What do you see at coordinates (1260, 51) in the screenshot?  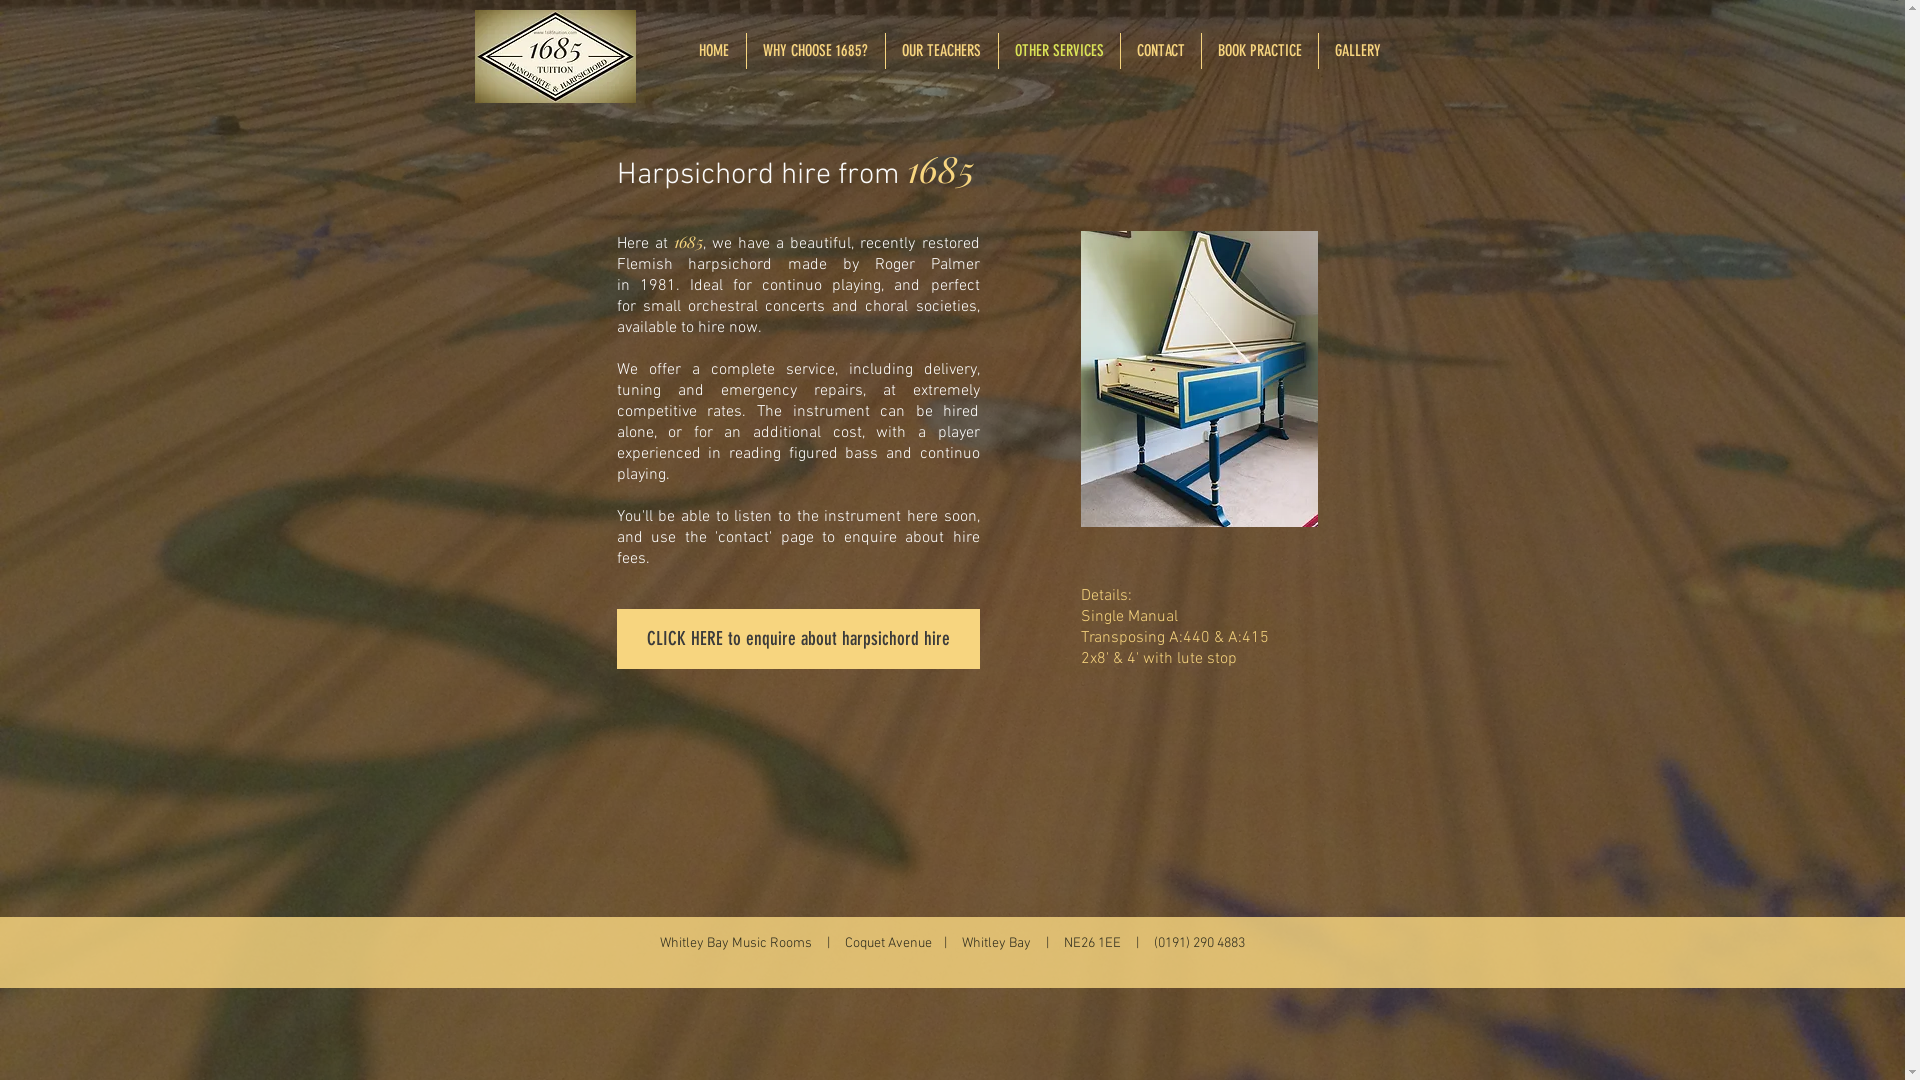 I see `BOOK PRACTICE` at bounding box center [1260, 51].